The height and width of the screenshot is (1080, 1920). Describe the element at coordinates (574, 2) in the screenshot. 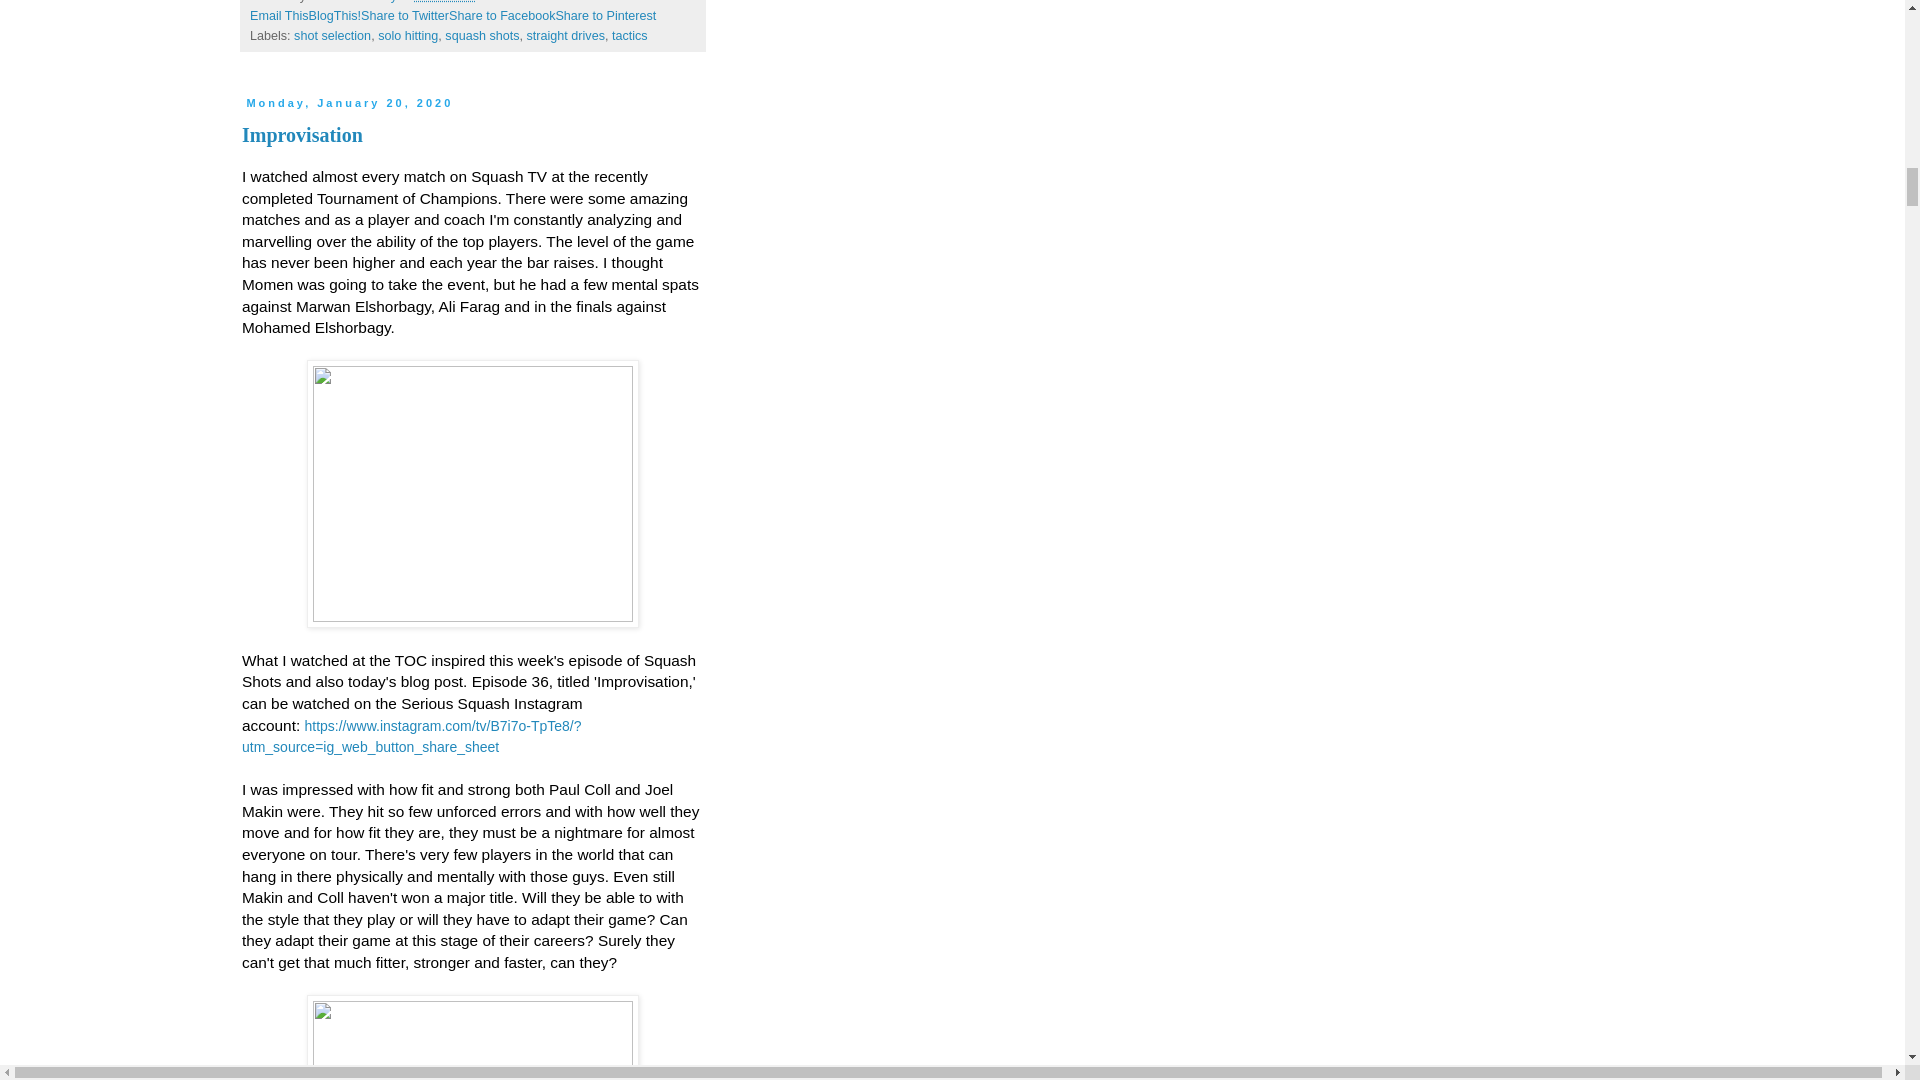

I see `Edit Post` at that location.